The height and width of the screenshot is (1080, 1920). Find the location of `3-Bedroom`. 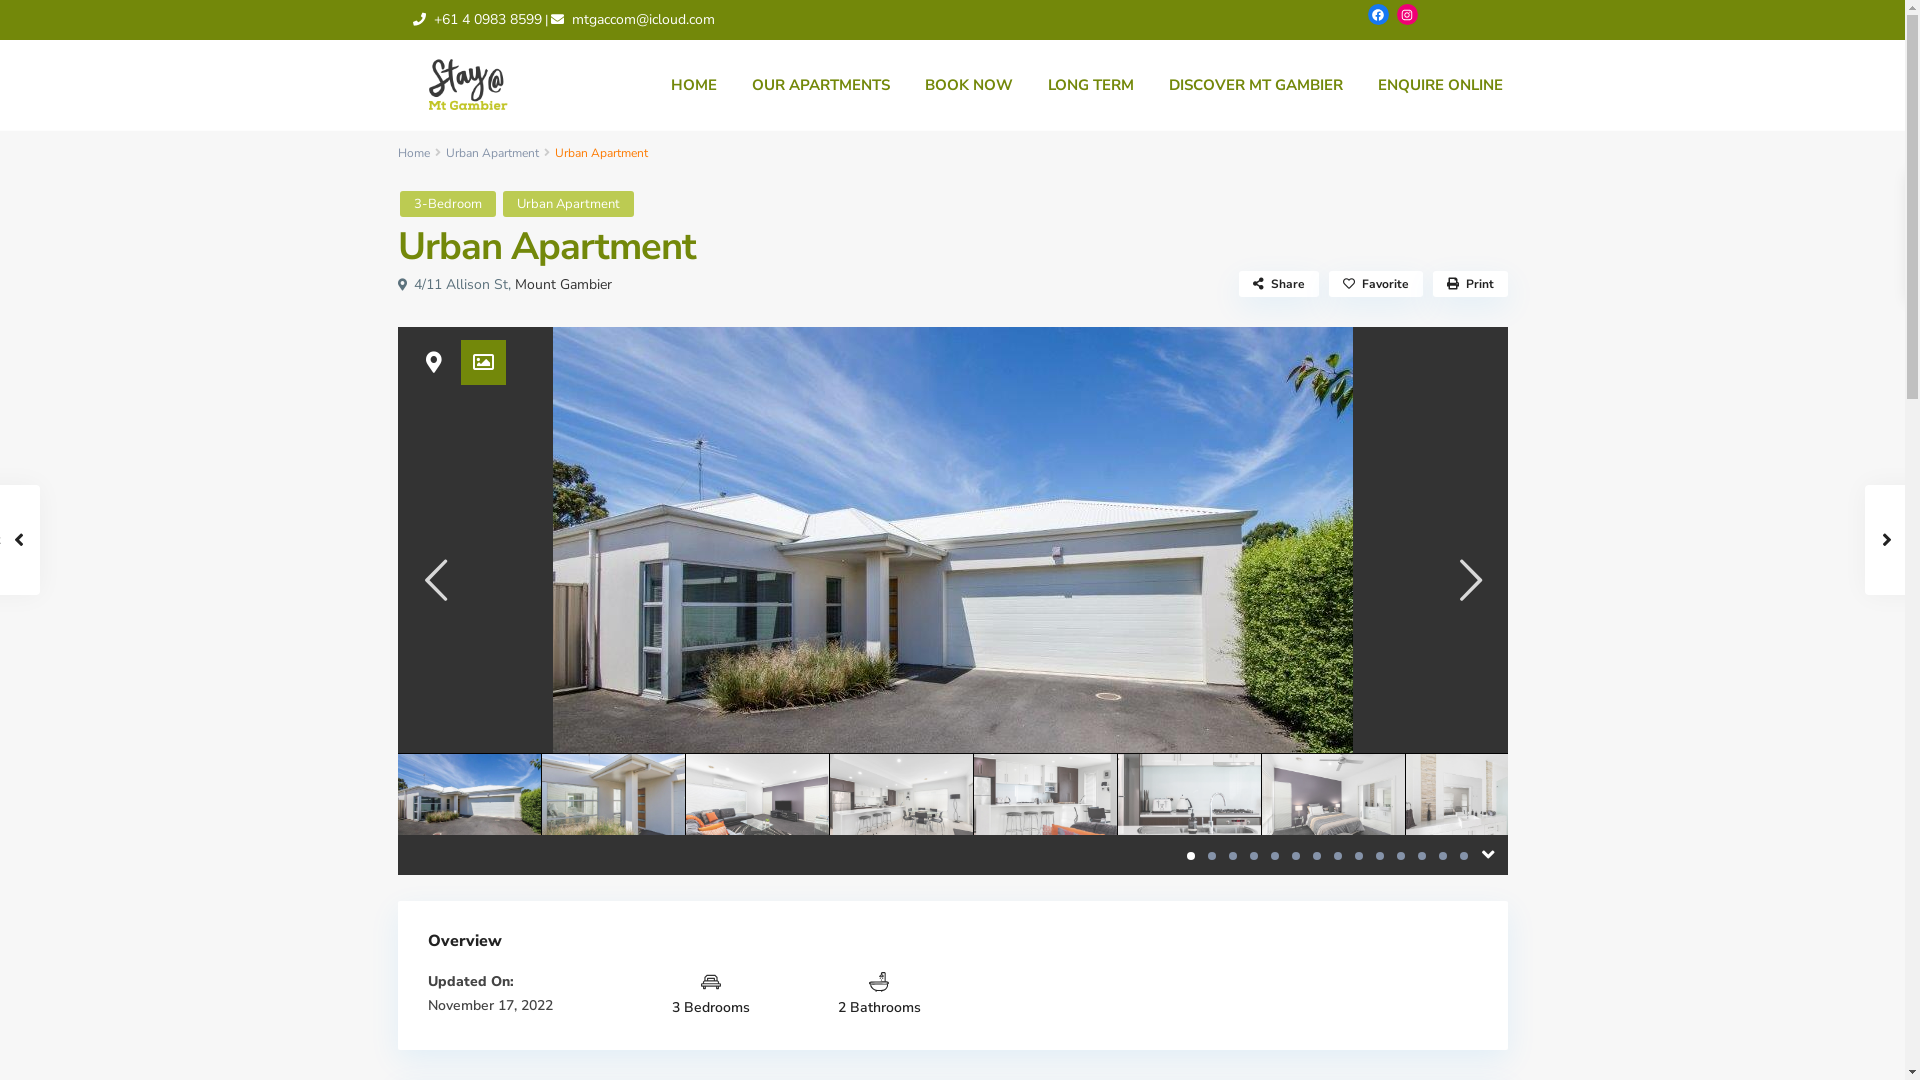

3-Bedroom is located at coordinates (448, 204).